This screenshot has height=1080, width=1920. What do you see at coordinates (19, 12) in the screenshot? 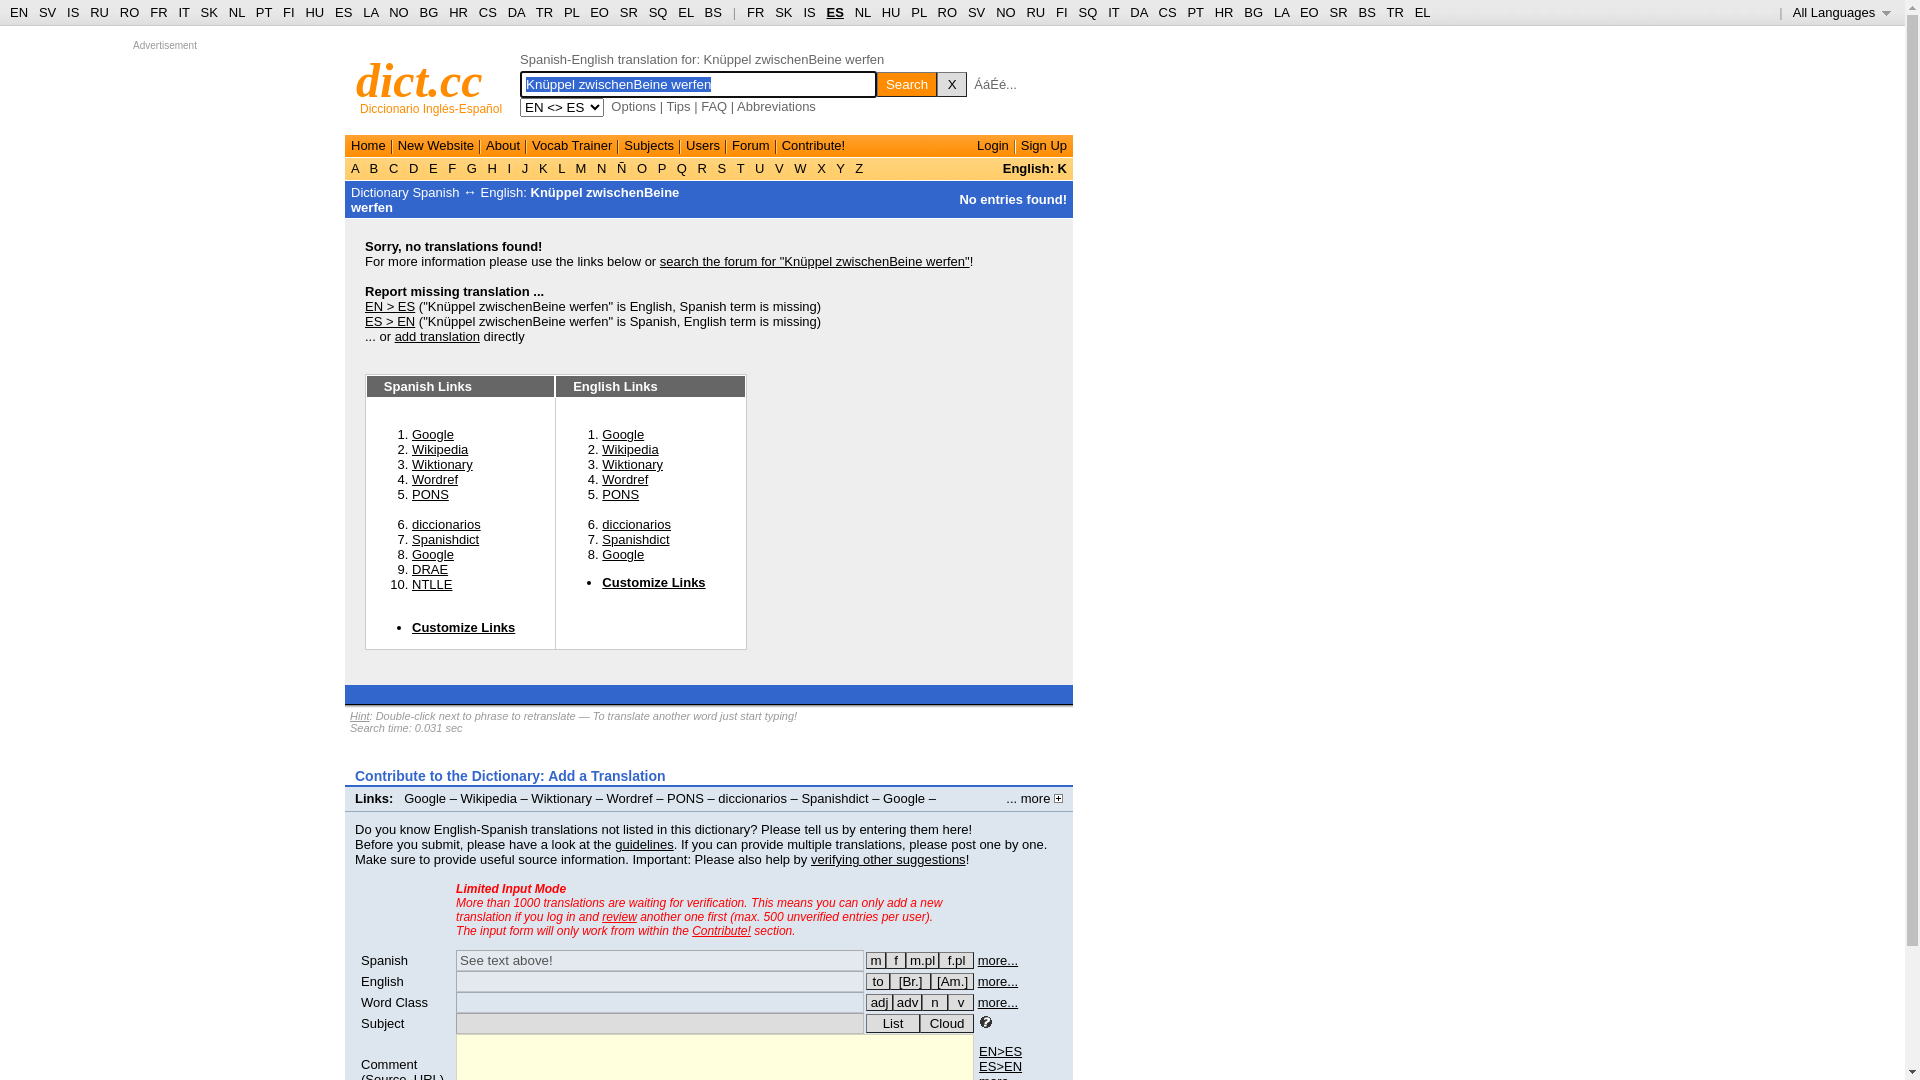
I see `EN` at bounding box center [19, 12].